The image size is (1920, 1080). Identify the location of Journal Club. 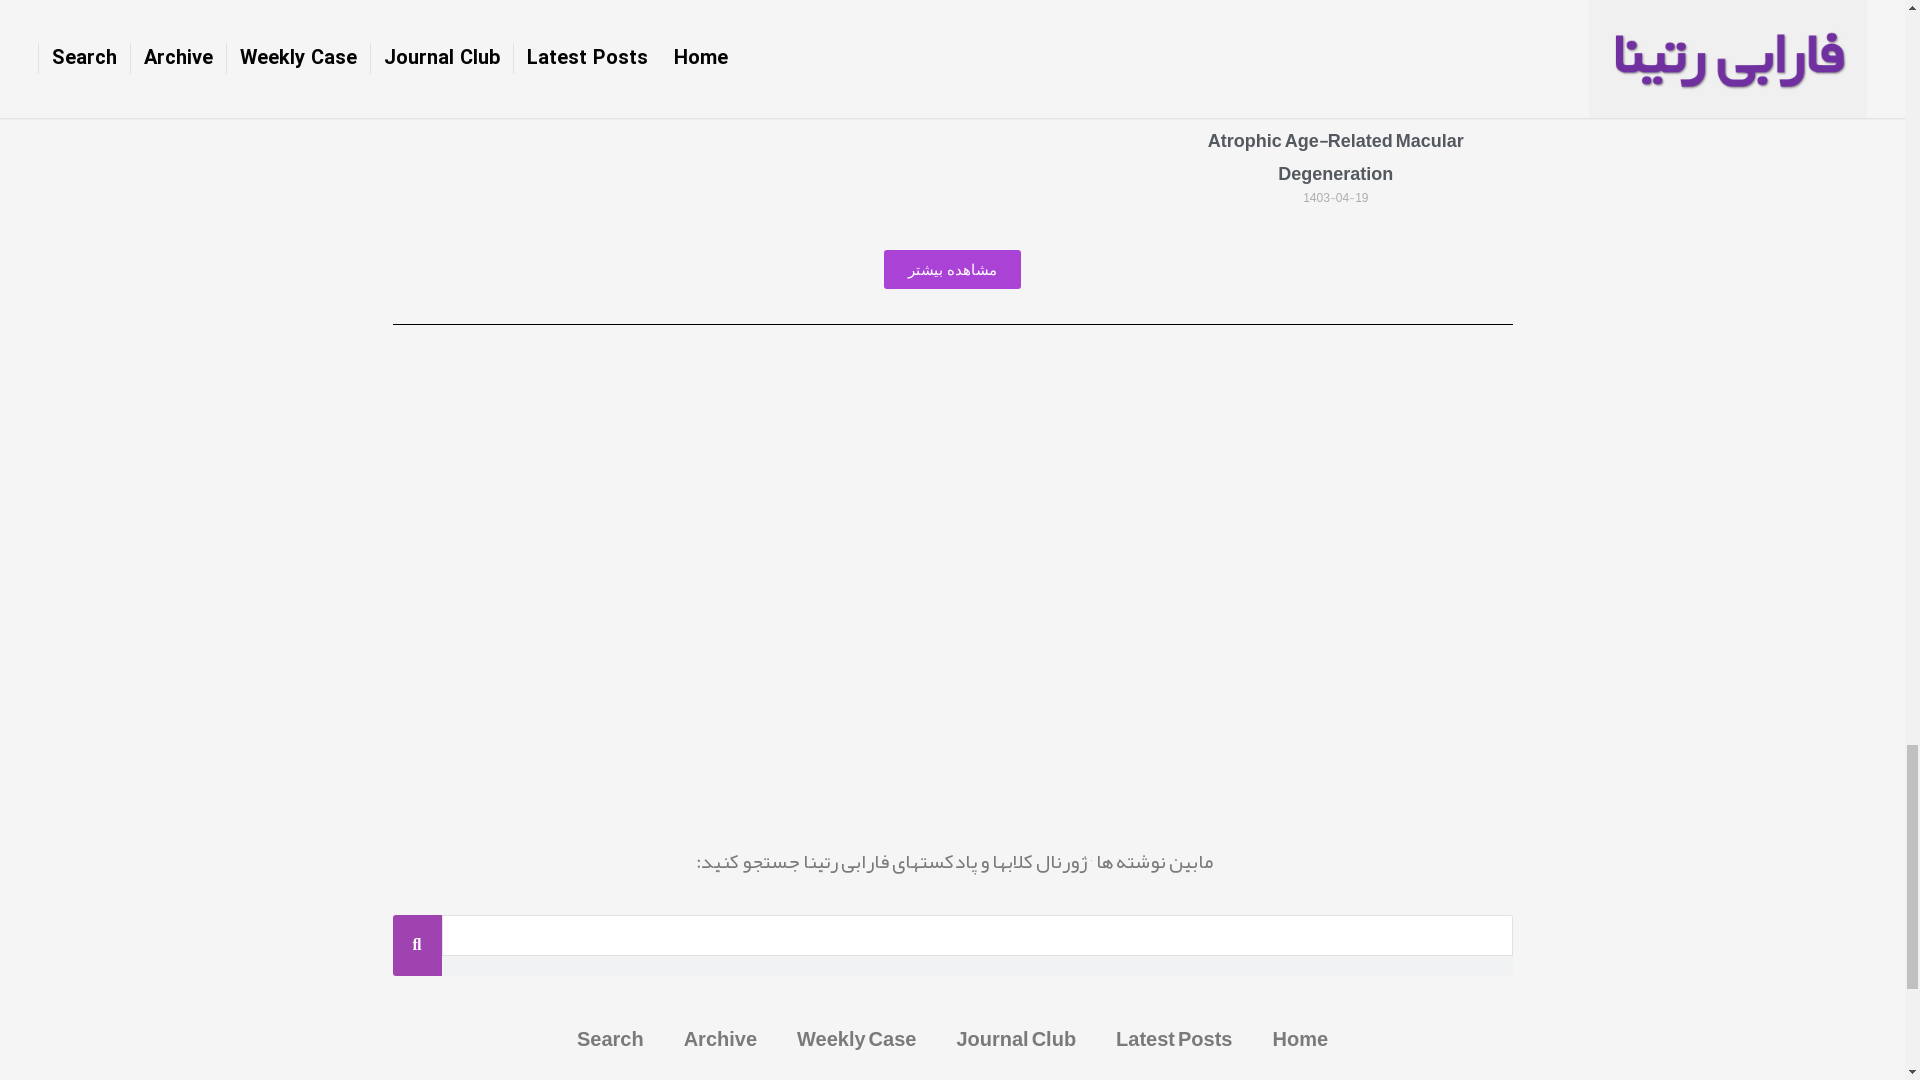
(1016, 1038).